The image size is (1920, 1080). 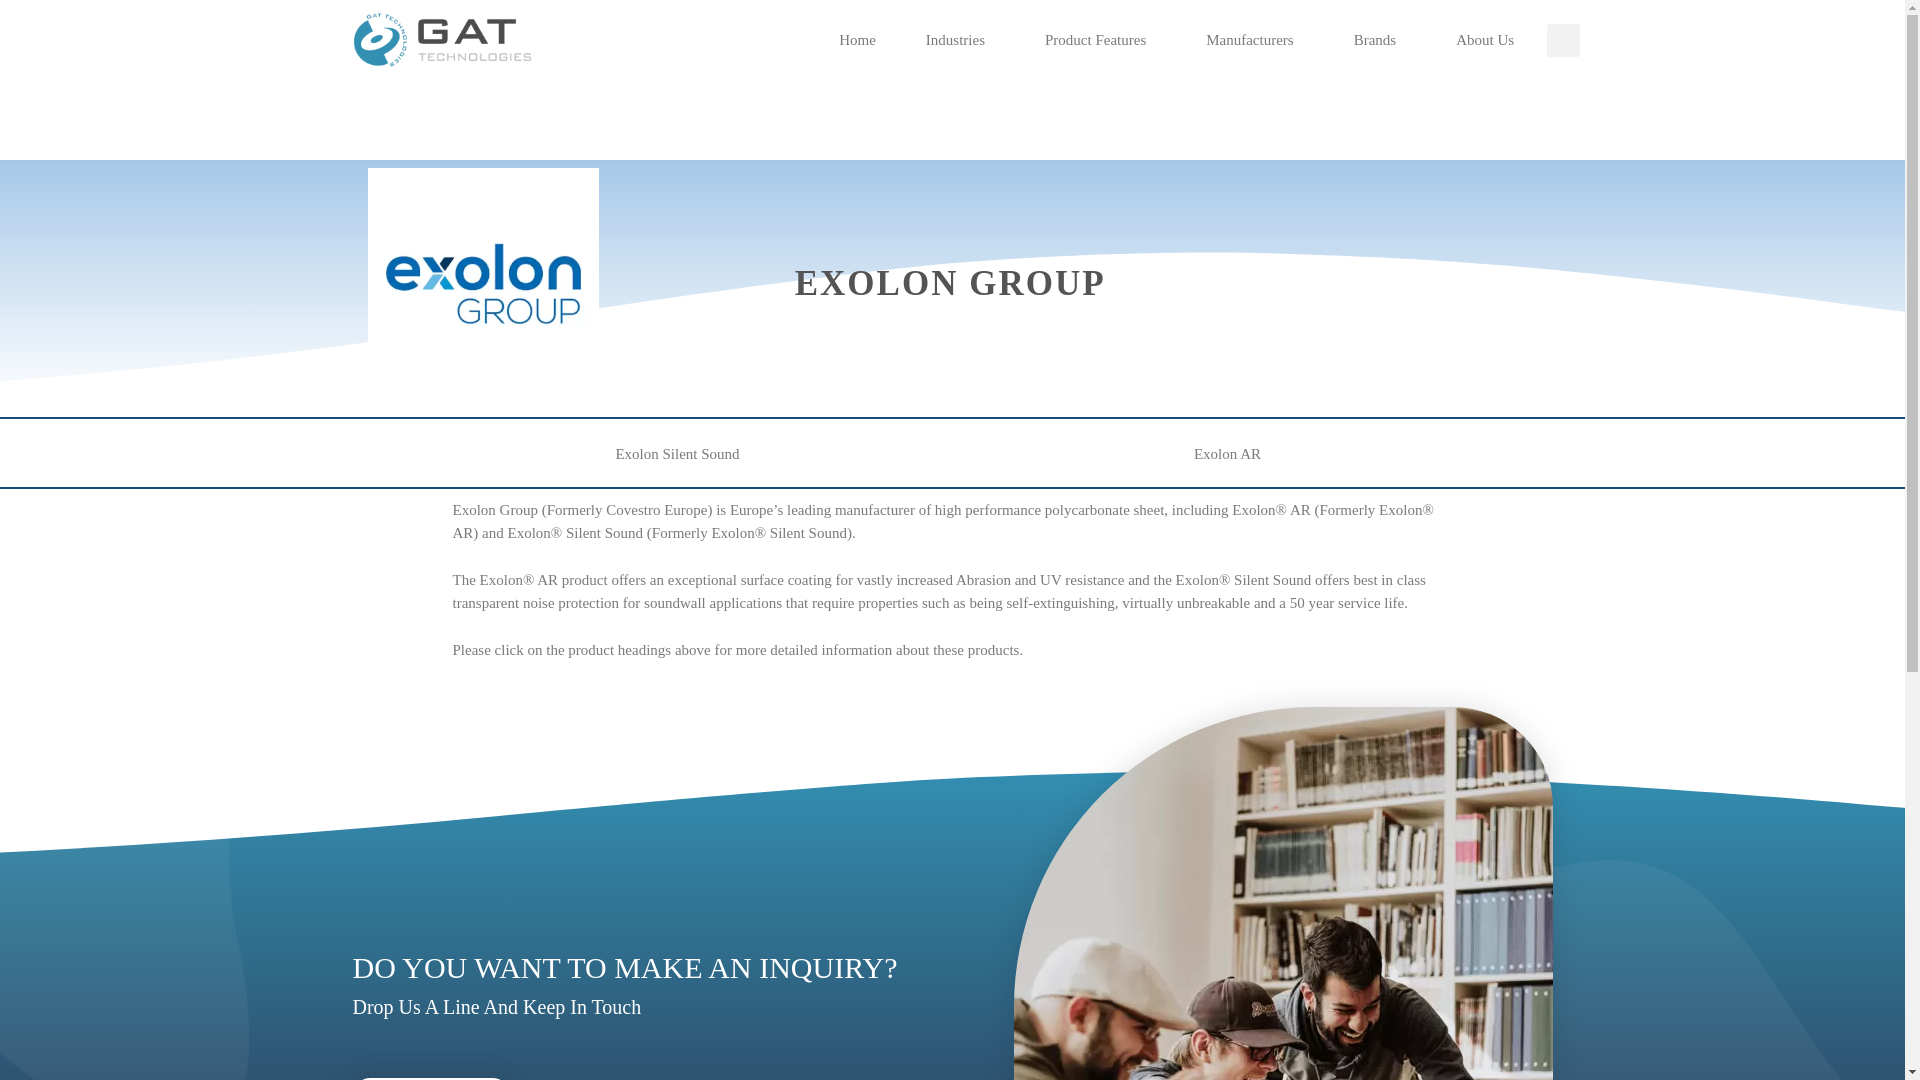 I want to click on Brands, so click(x=1380, y=40).